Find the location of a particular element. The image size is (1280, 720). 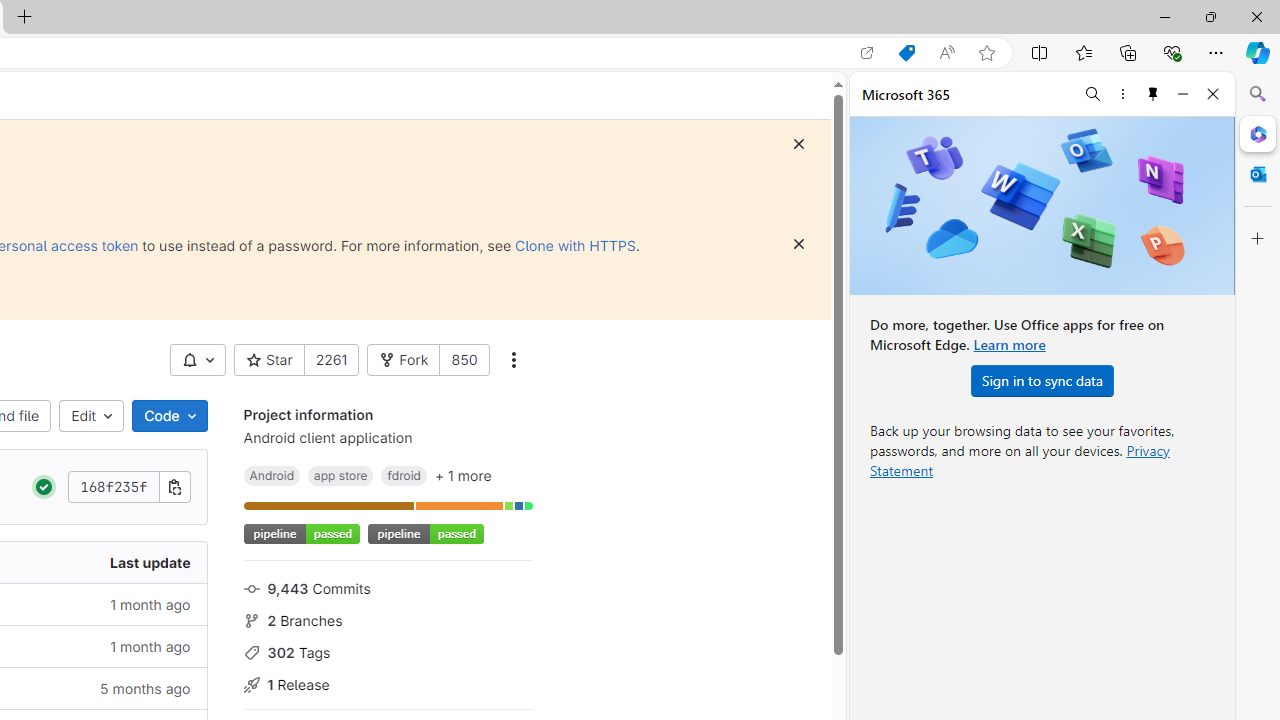

2261 is located at coordinates (331, 360).